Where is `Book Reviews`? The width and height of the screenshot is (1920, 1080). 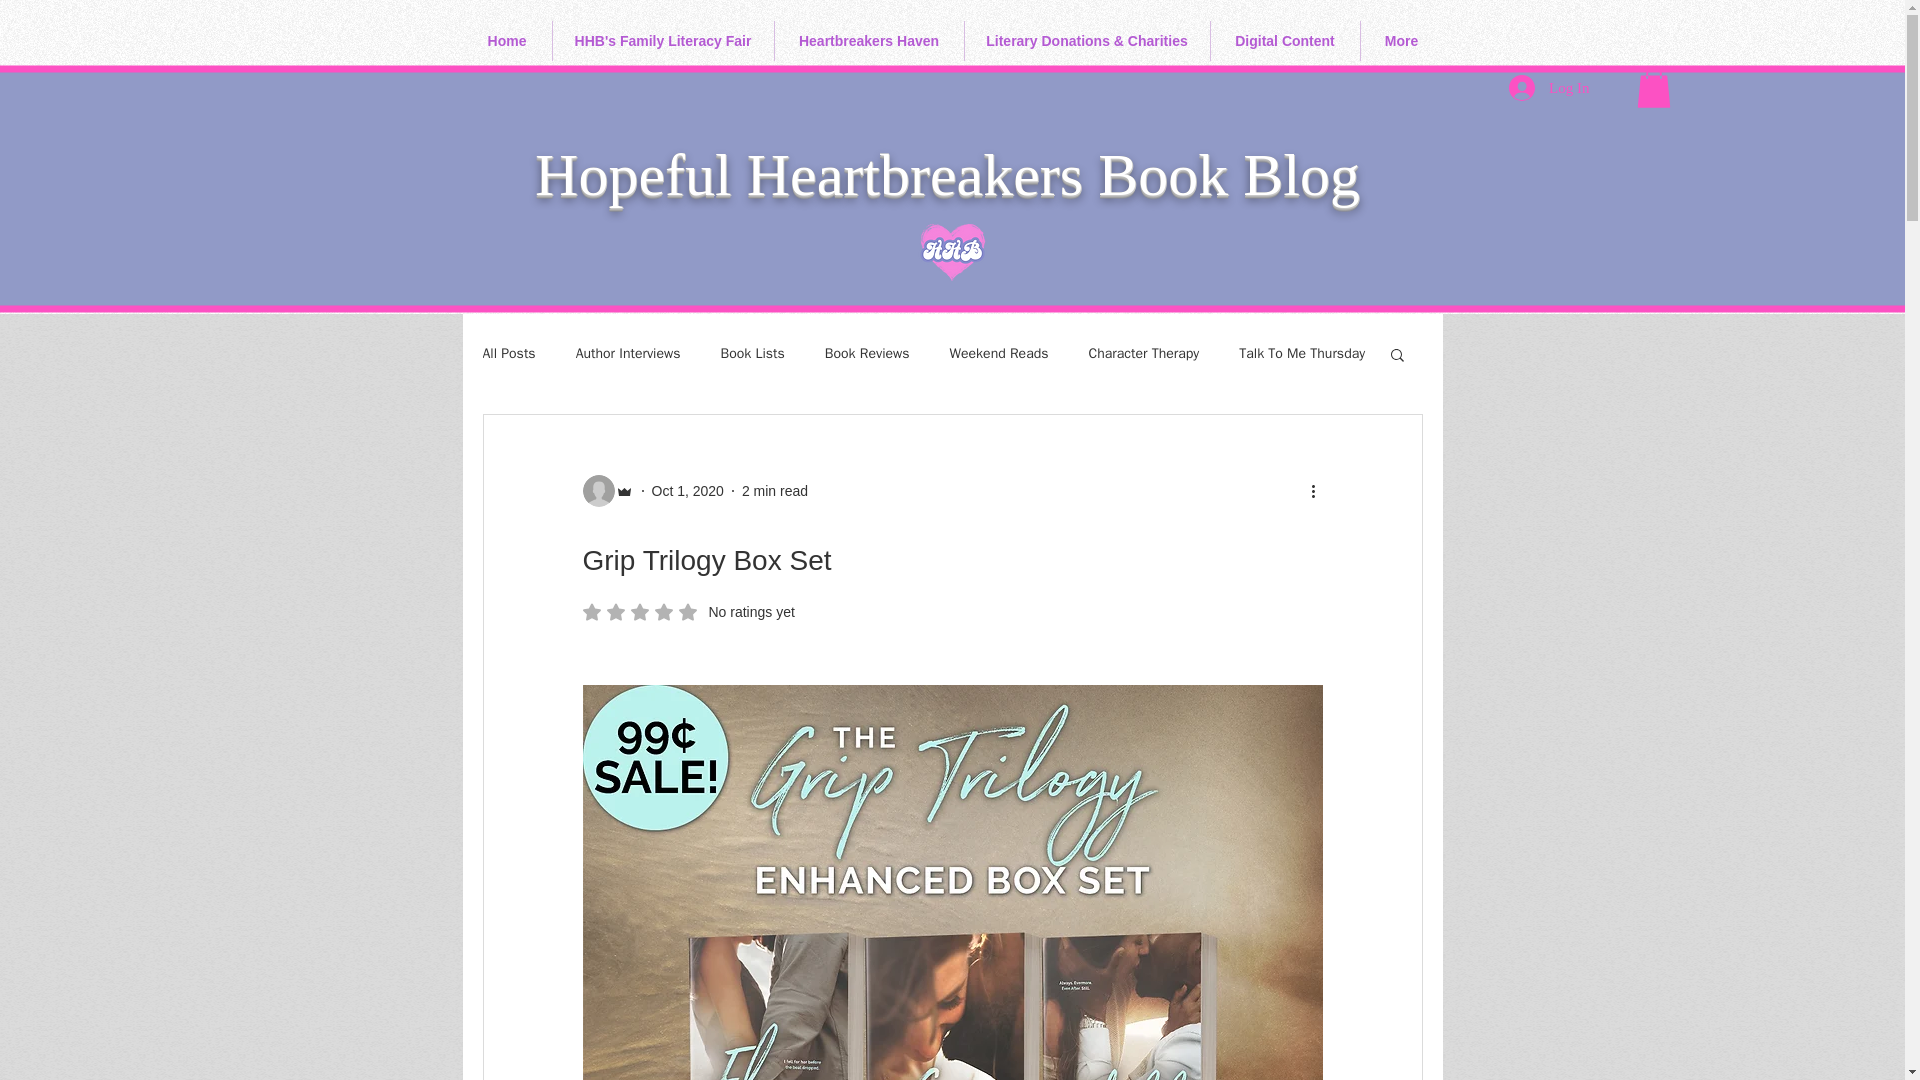 Book Reviews is located at coordinates (1144, 353).